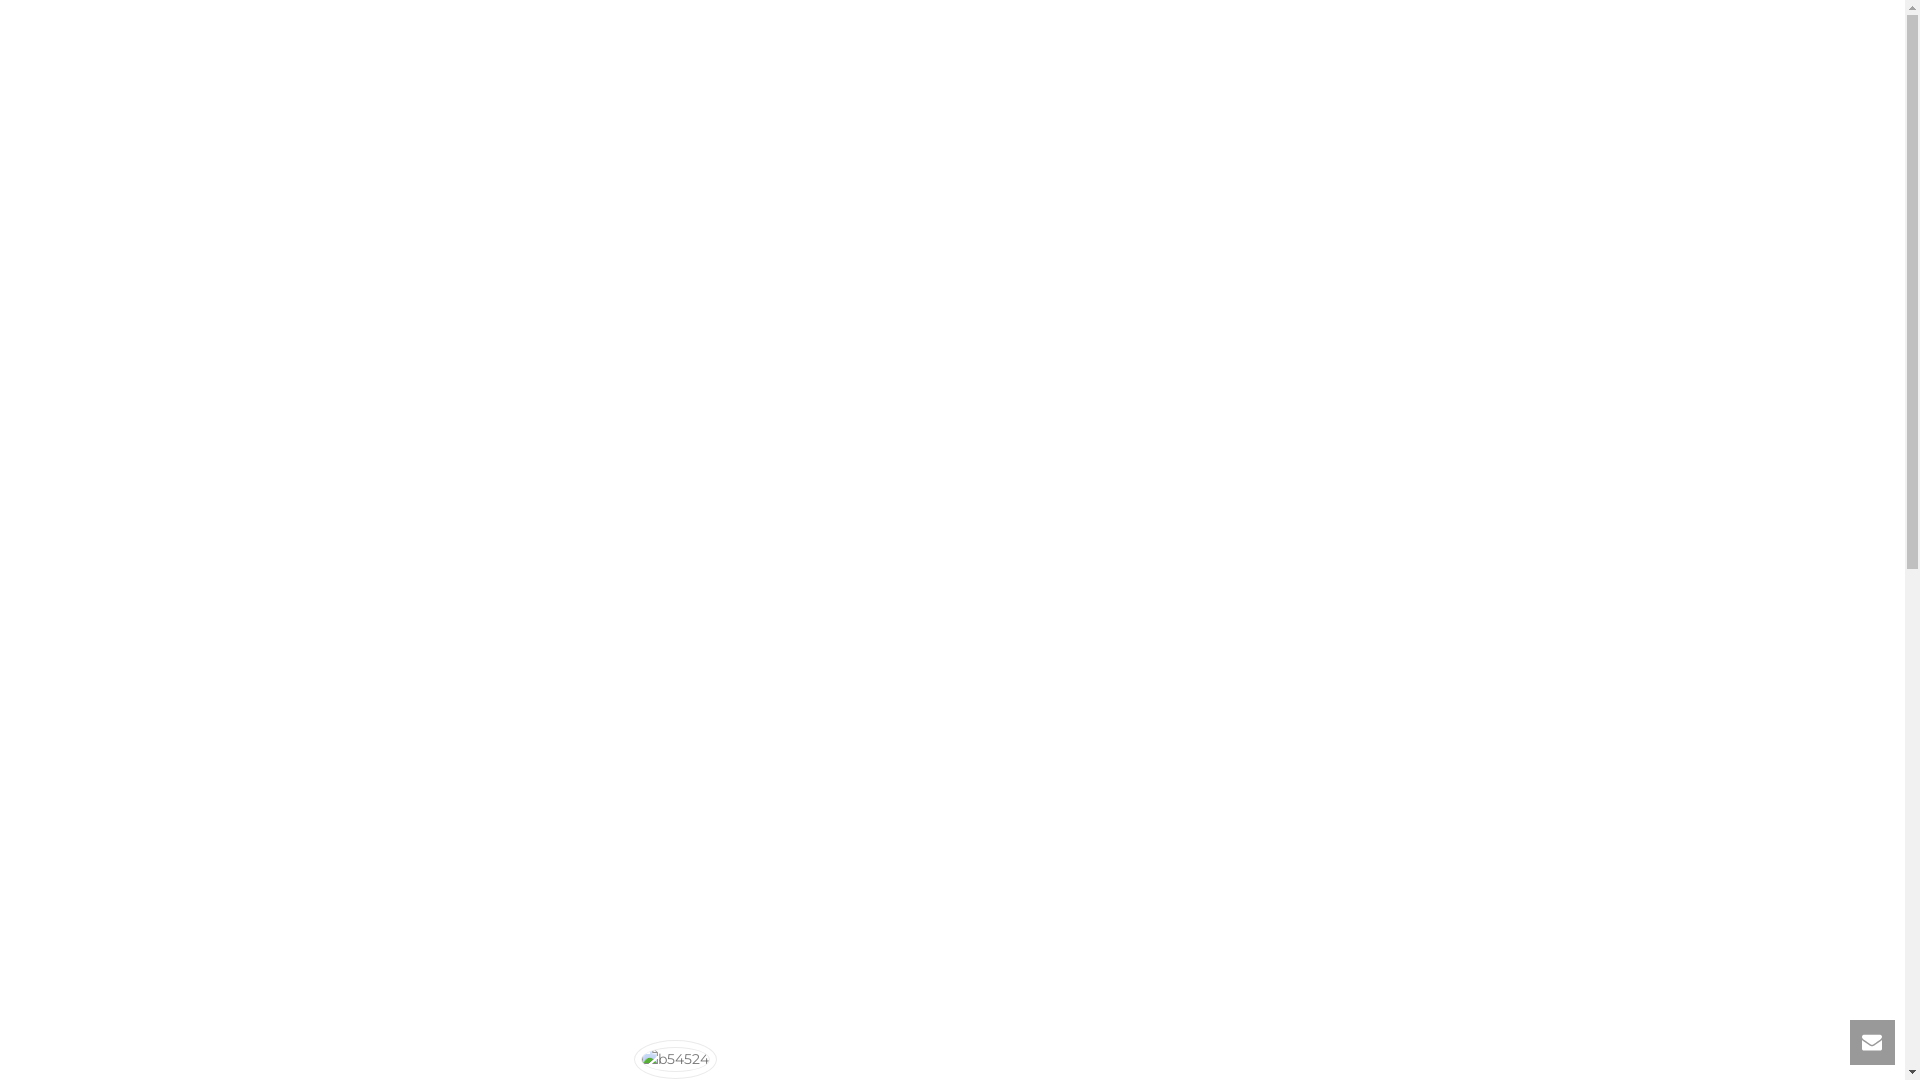 This screenshot has width=1920, height=1080. Describe the element at coordinates (522, 45) in the screenshot. I see `Professional business consultants ` at that location.